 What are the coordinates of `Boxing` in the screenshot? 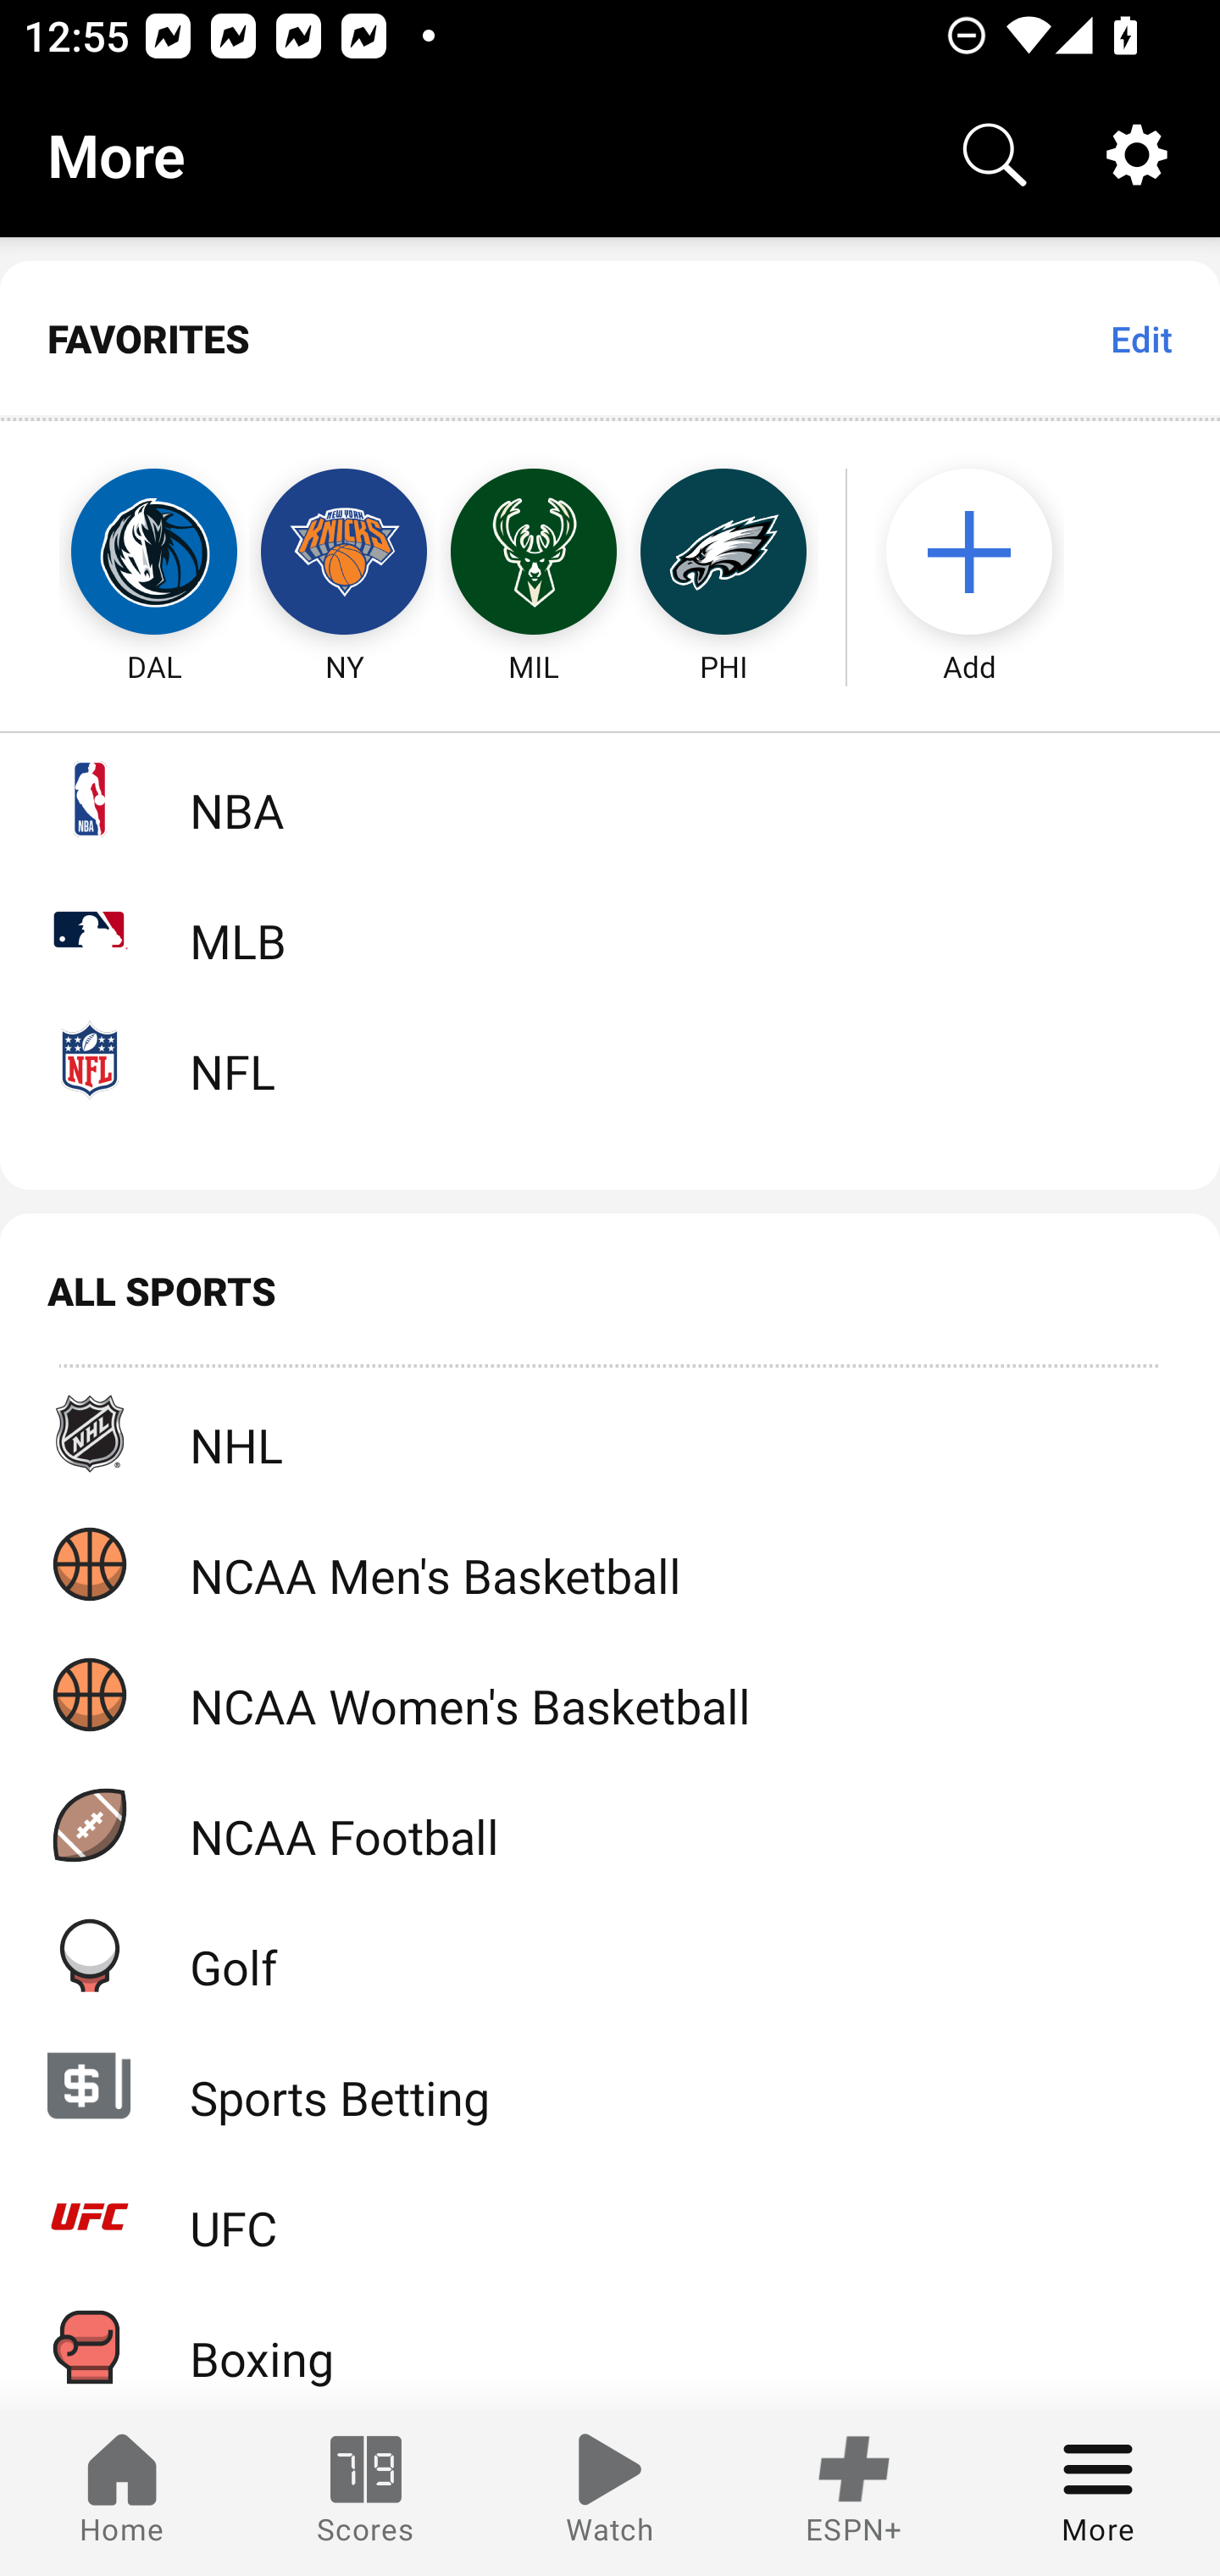 It's located at (610, 2346).